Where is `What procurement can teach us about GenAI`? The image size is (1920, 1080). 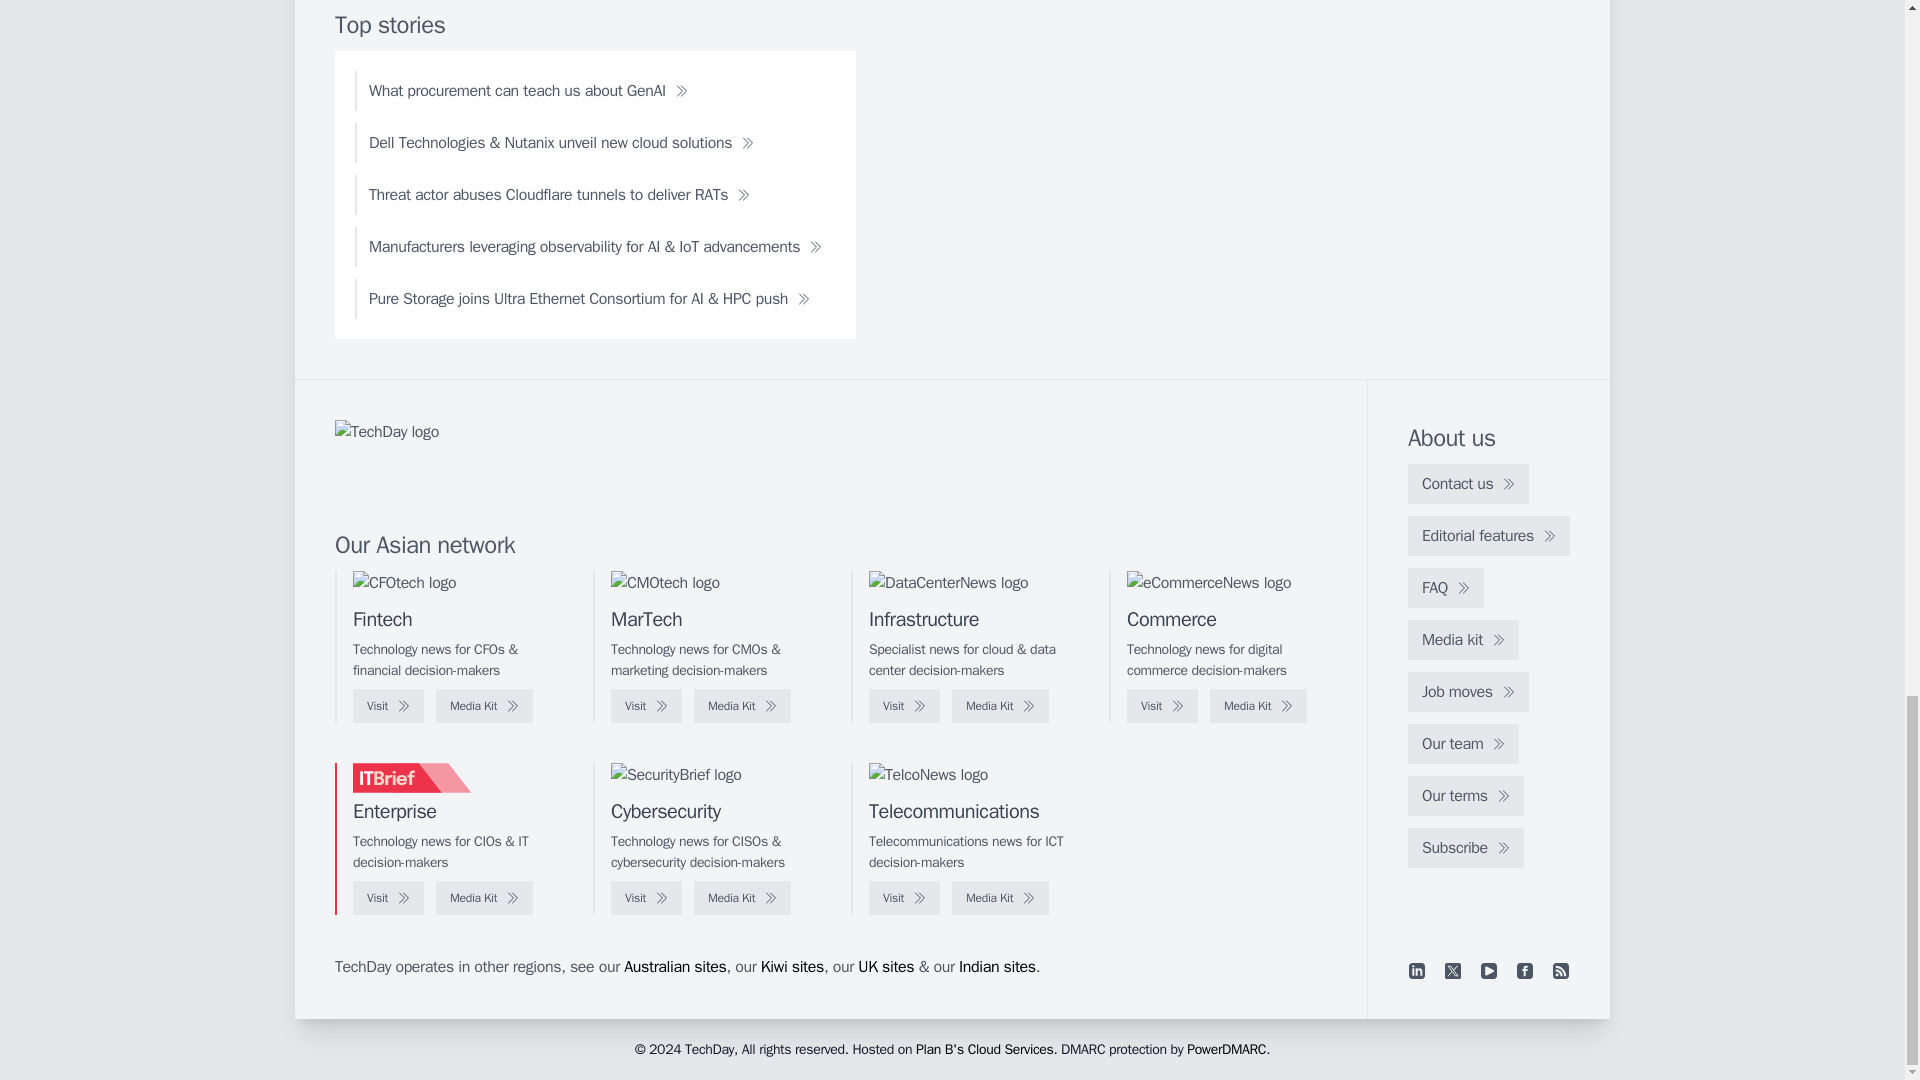 What procurement can teach us about GenAI is located at coordinates (528, 91).